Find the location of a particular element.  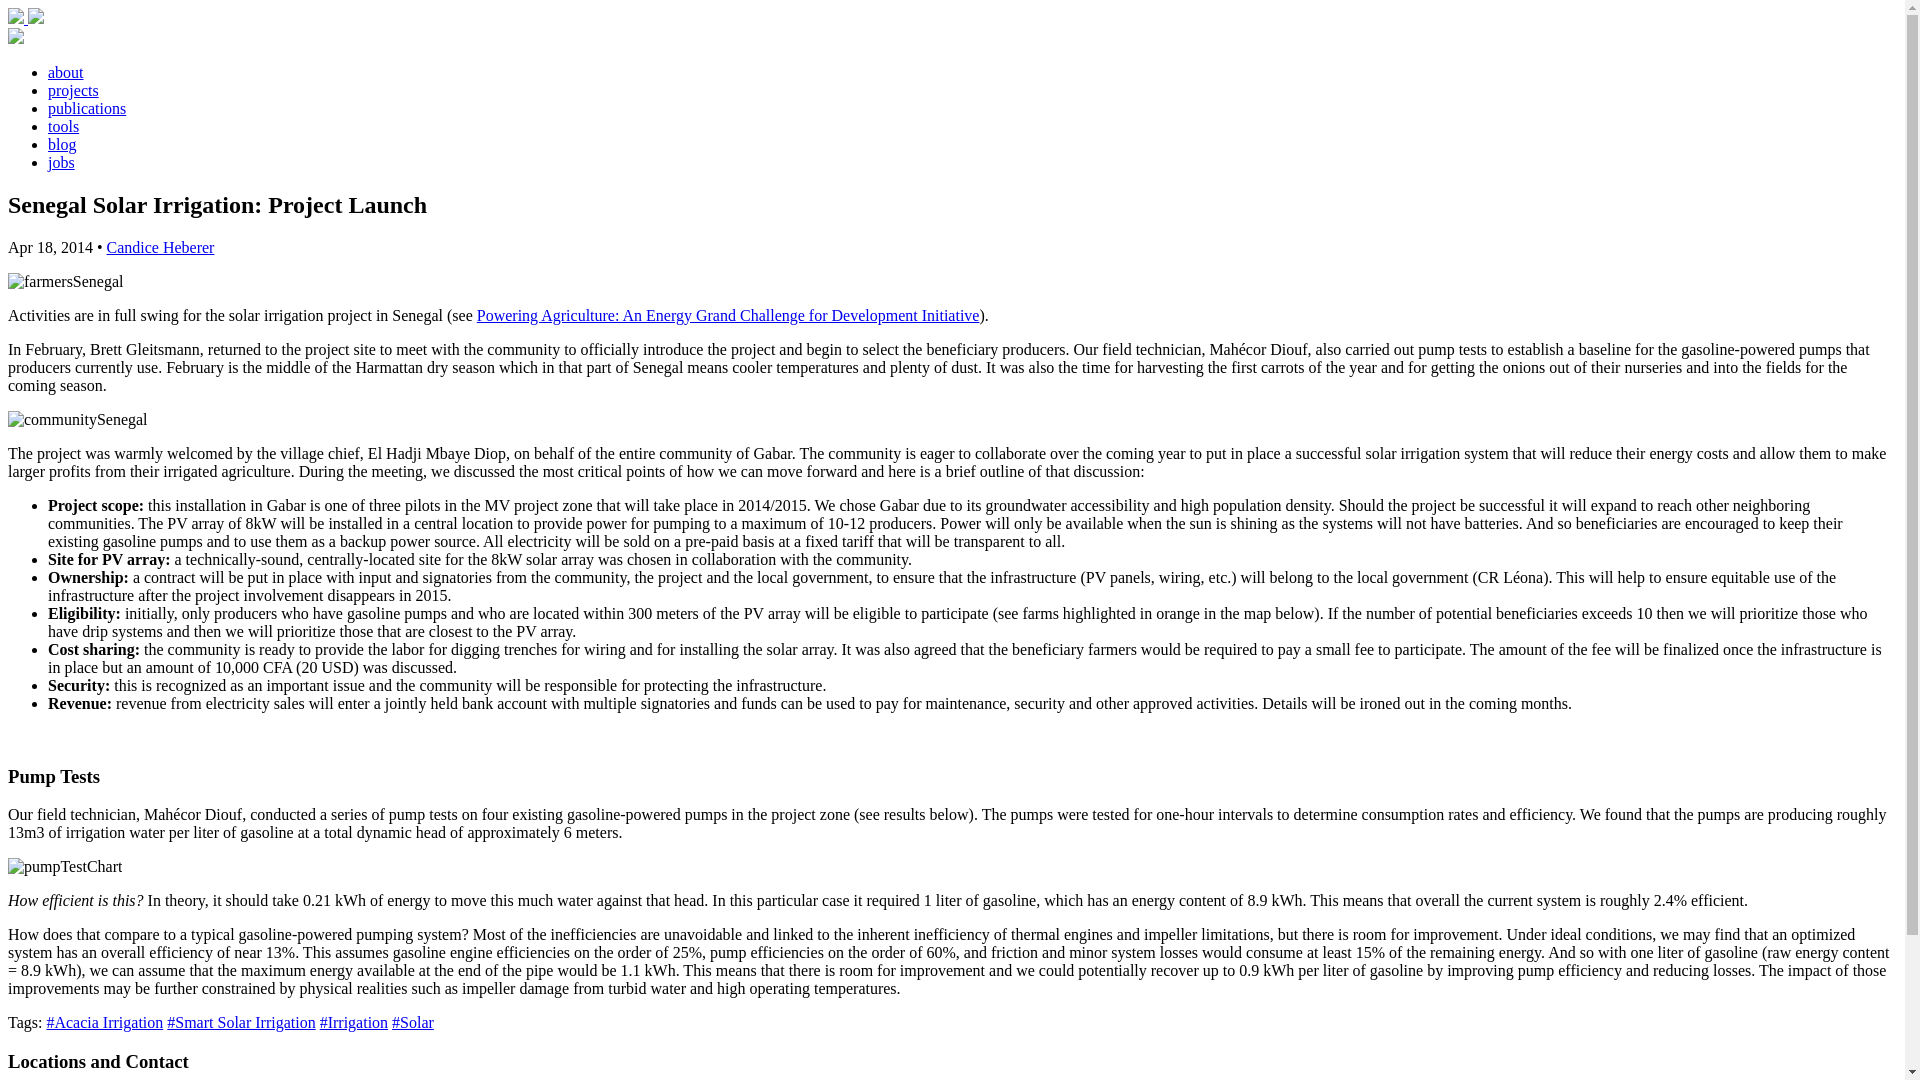

about is located at coordinates (66, 72).